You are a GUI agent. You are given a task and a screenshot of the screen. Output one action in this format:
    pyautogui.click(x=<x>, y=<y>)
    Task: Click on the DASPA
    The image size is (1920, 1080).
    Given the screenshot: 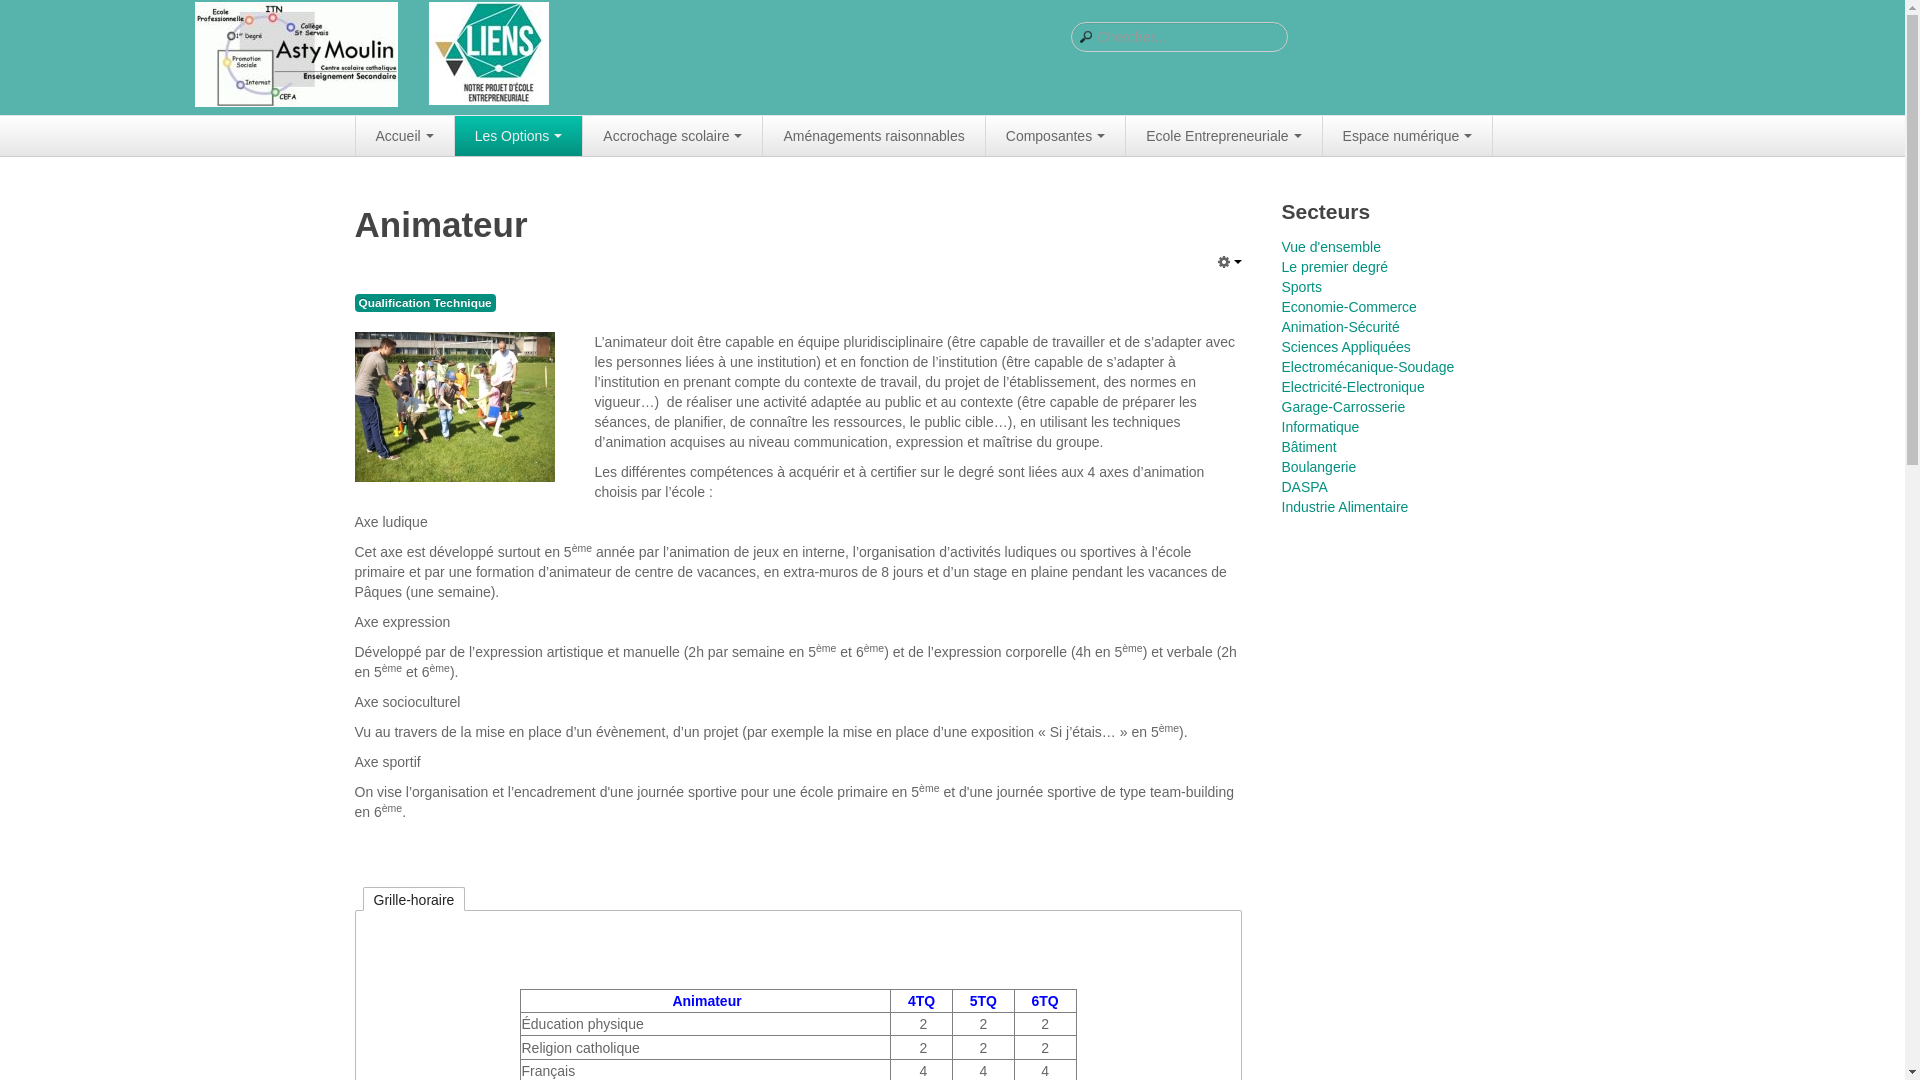 What is the action you would take?
    pyautogui.click(x=1416, y=487)
    